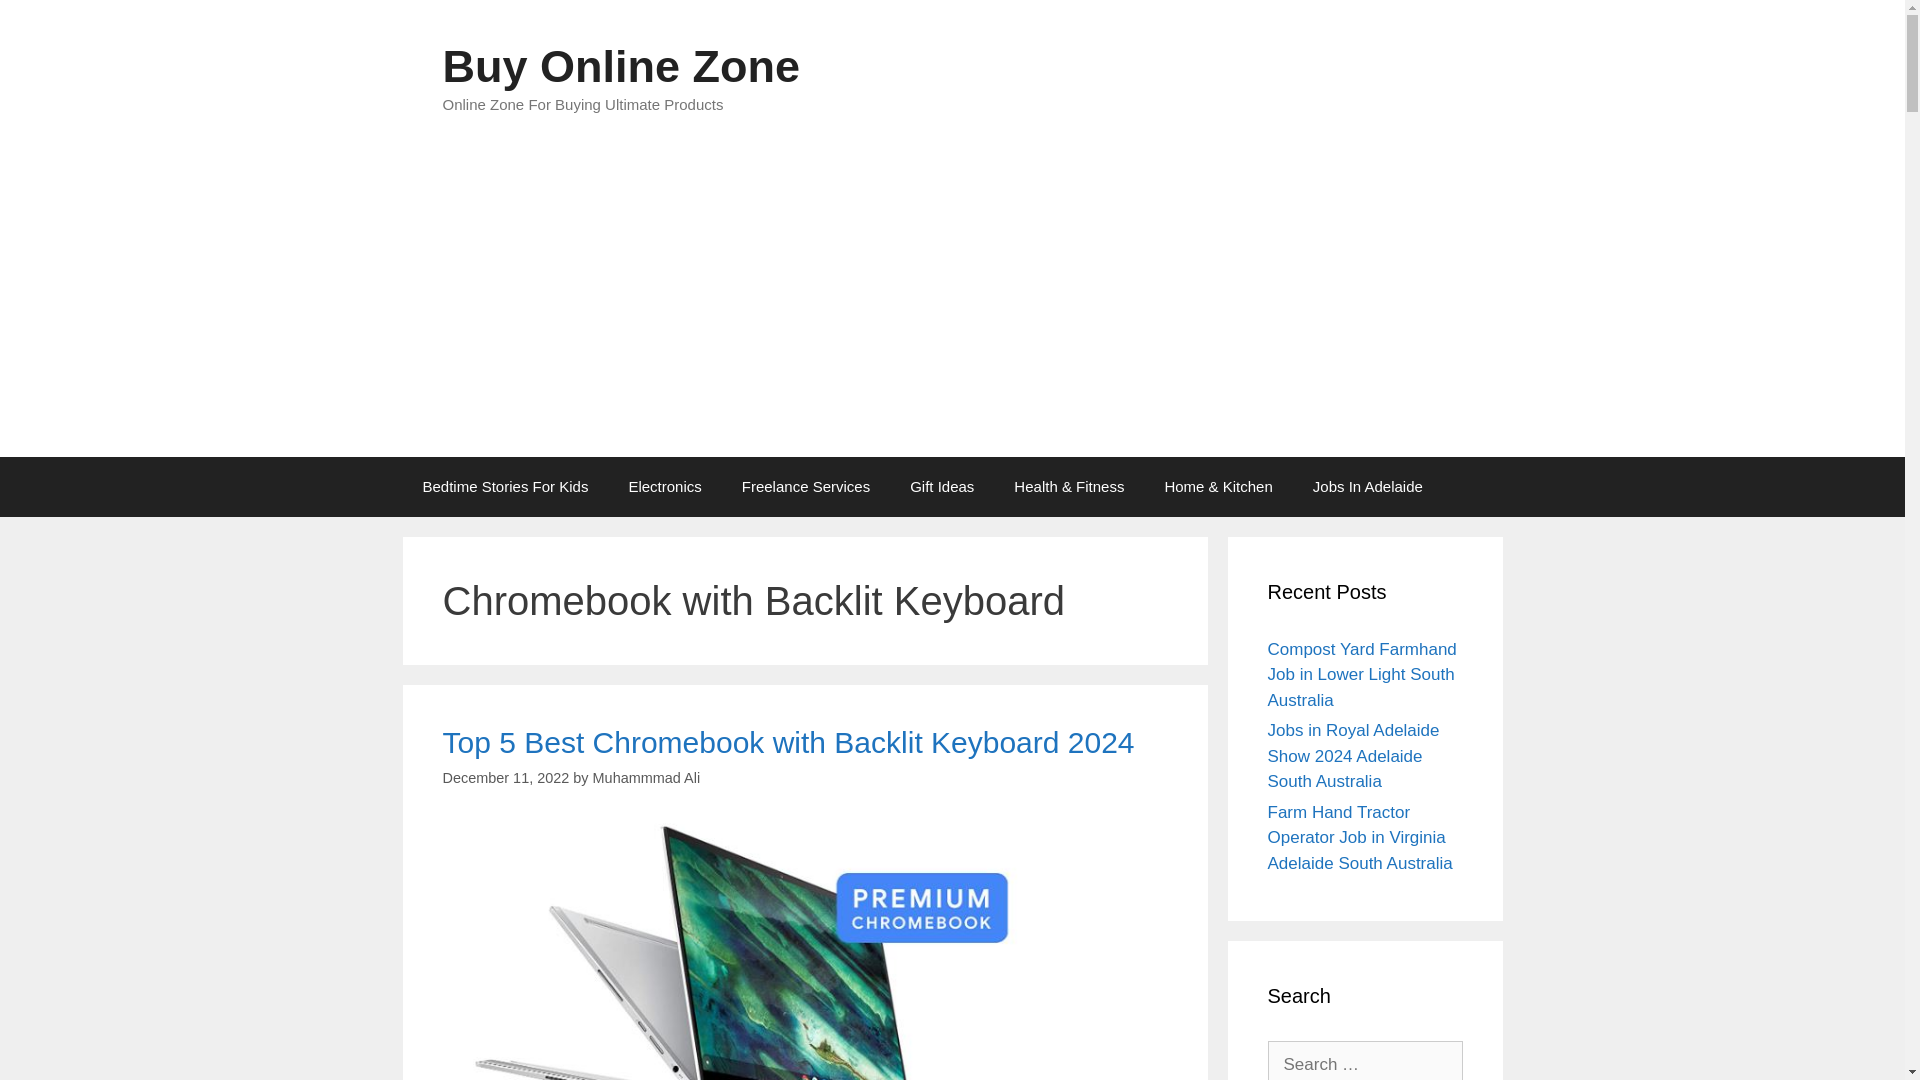 The width and height of the screenshot is (1920, 1080). What do you see at coordinates (806, 486) in the screenshot?
I see `Freelance Services` at bounding box center [806, 486].